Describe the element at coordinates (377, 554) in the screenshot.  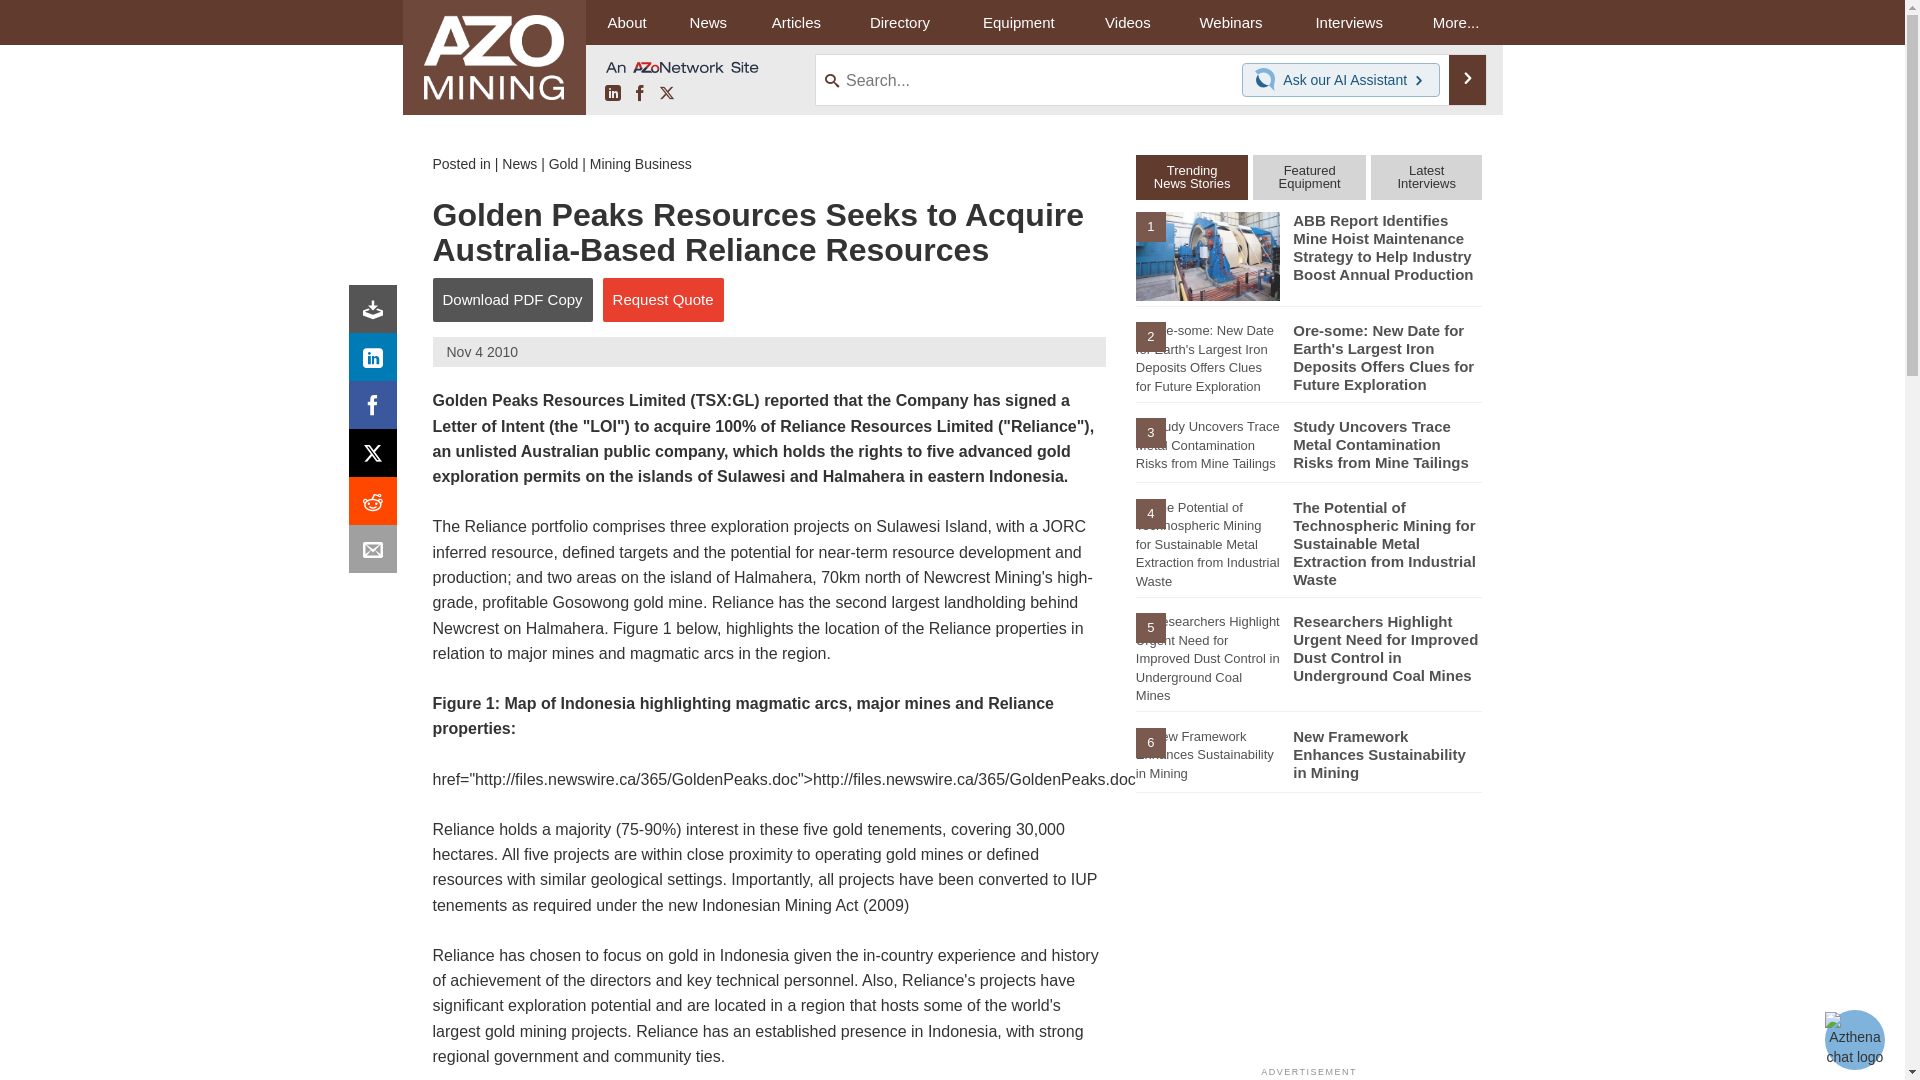
I see `Email` at that location.